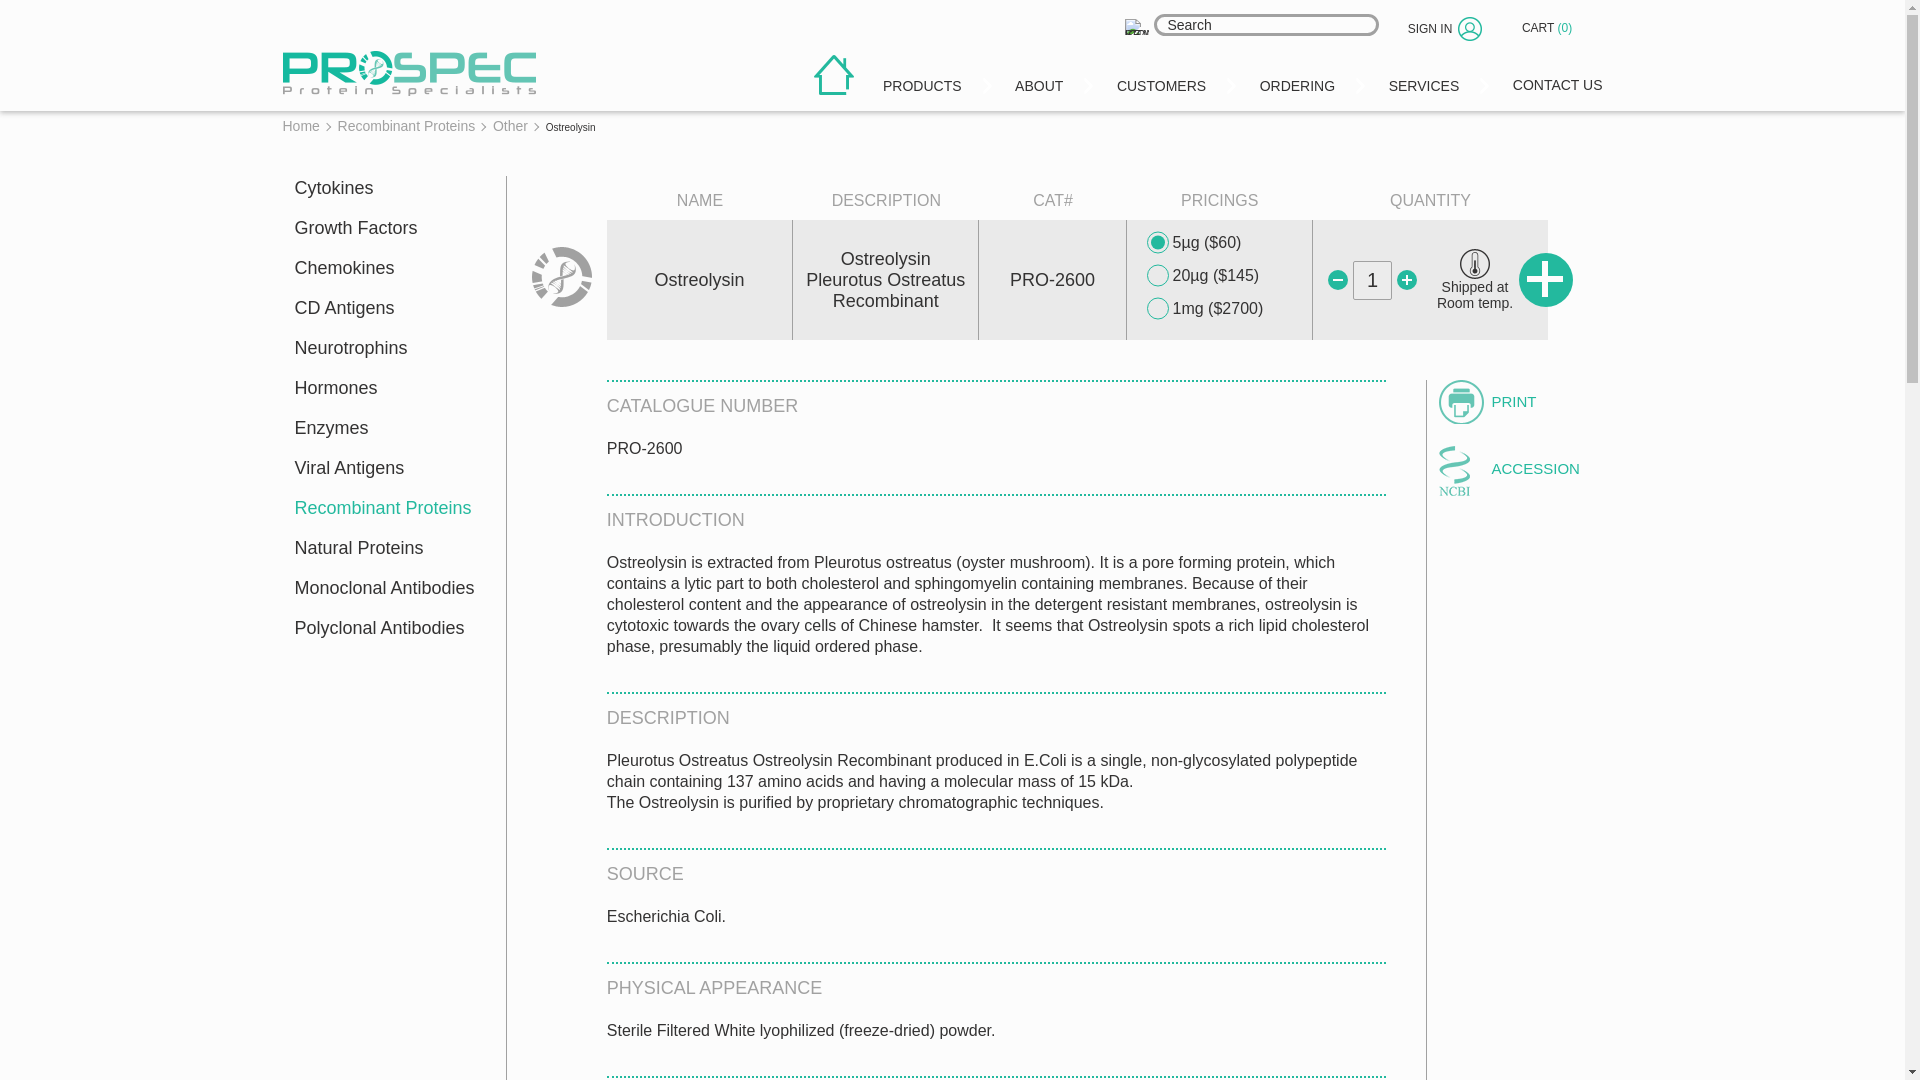 The image size is (1920, 1080). What do you see at coordinates (1424, 82) in the screenshot?
I see `SERVICES` at bounding box center [1424, 82].